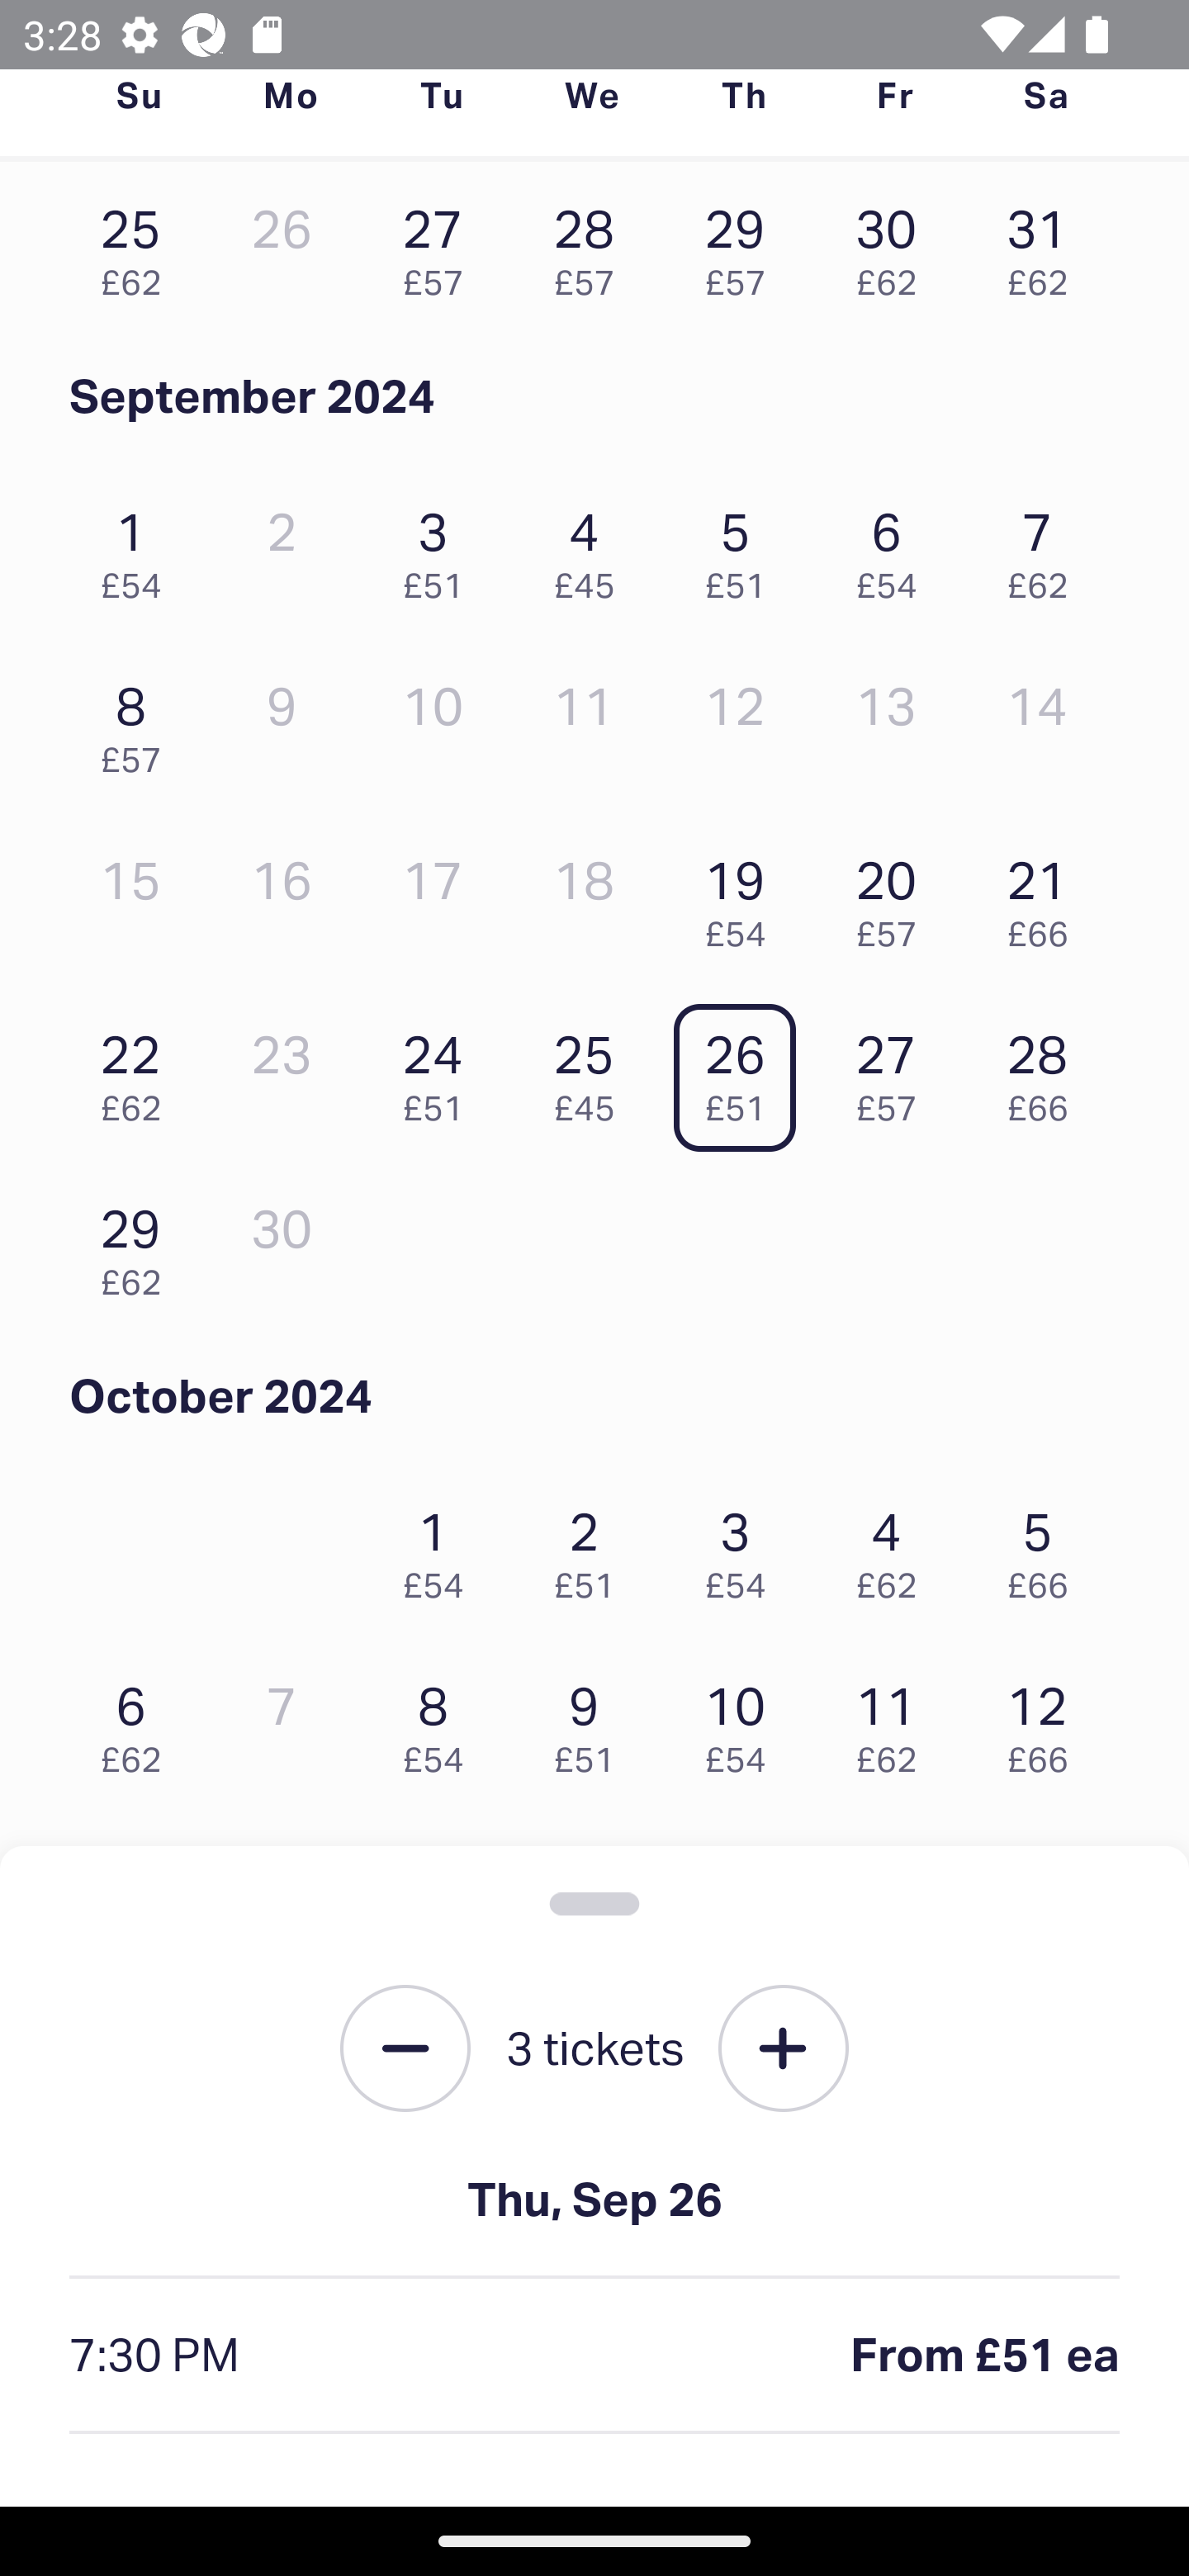 The height and width of the screenshot is (2576, 1189). What do you see at coordinates (743, 244) in the screenshot?
I see `29 £57` at bounding box center [743, 244].